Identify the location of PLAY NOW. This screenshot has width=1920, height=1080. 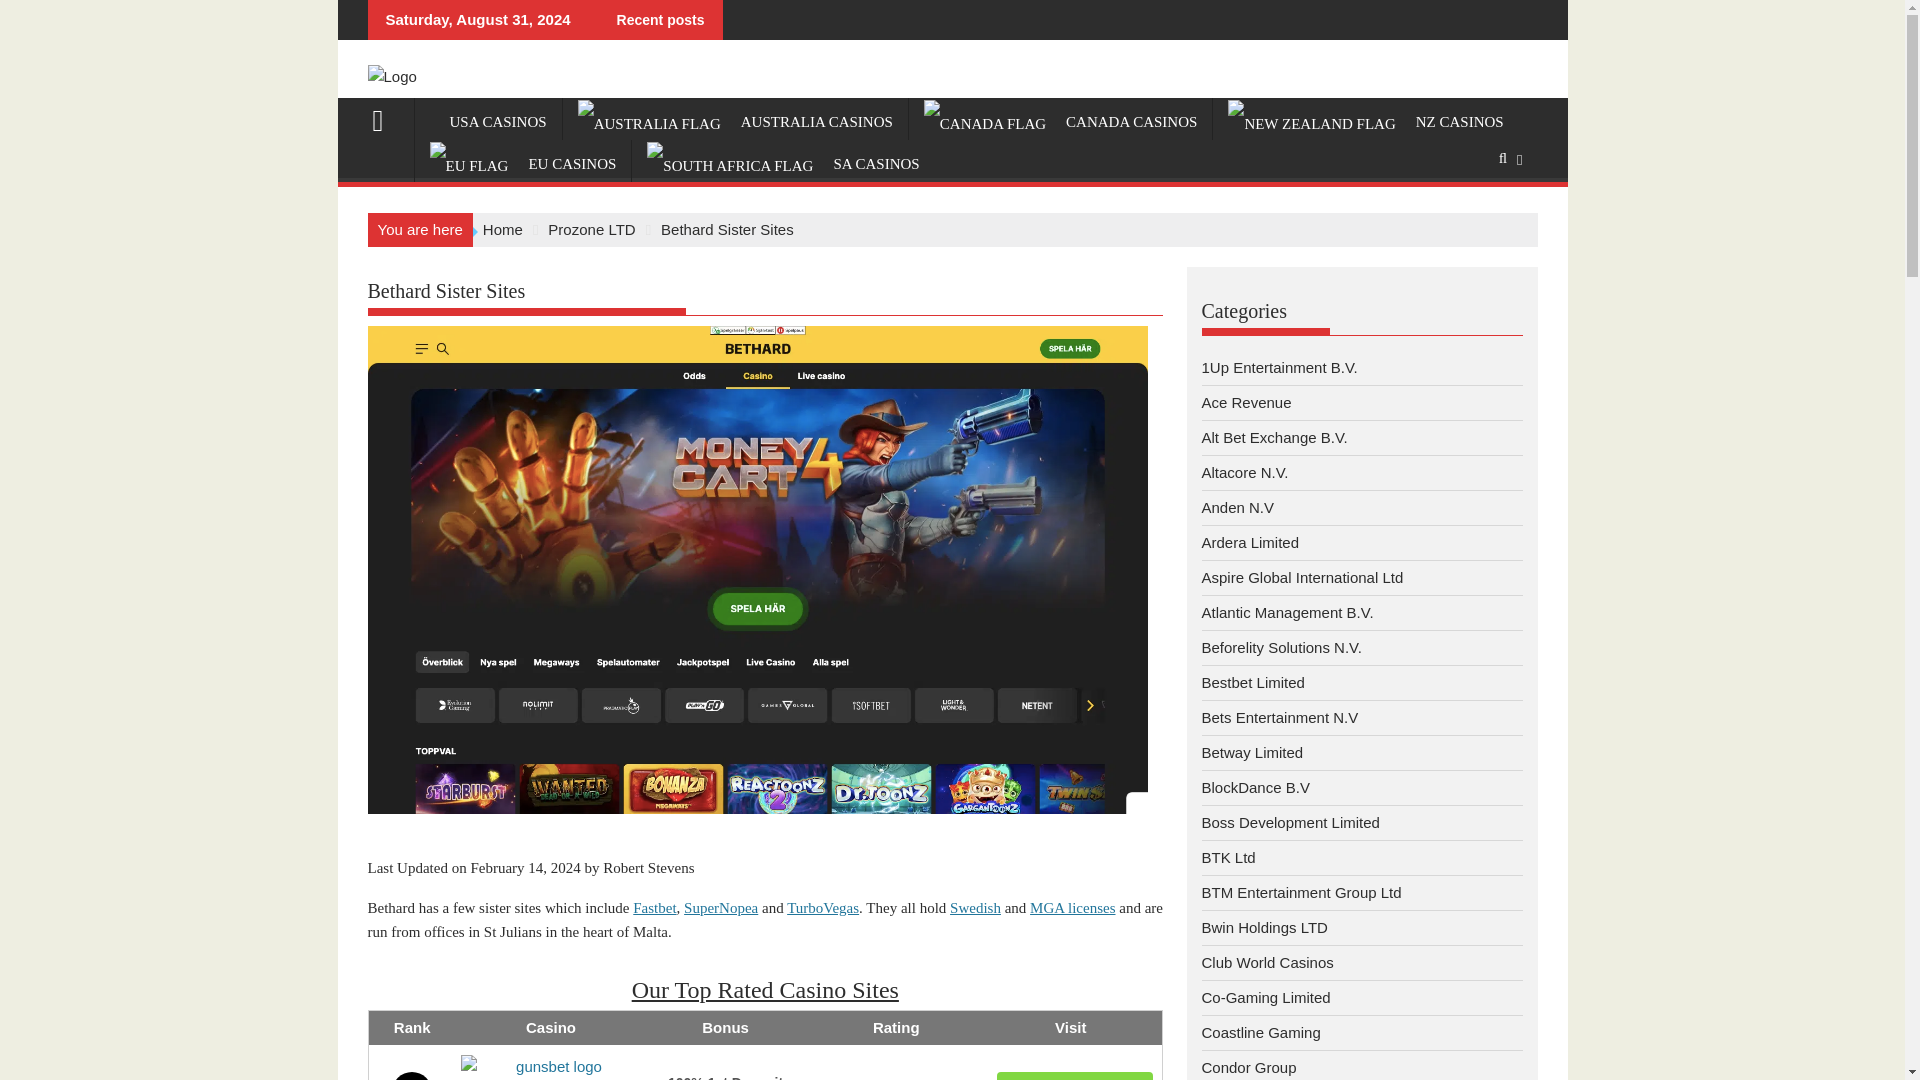
(1074, 1076).